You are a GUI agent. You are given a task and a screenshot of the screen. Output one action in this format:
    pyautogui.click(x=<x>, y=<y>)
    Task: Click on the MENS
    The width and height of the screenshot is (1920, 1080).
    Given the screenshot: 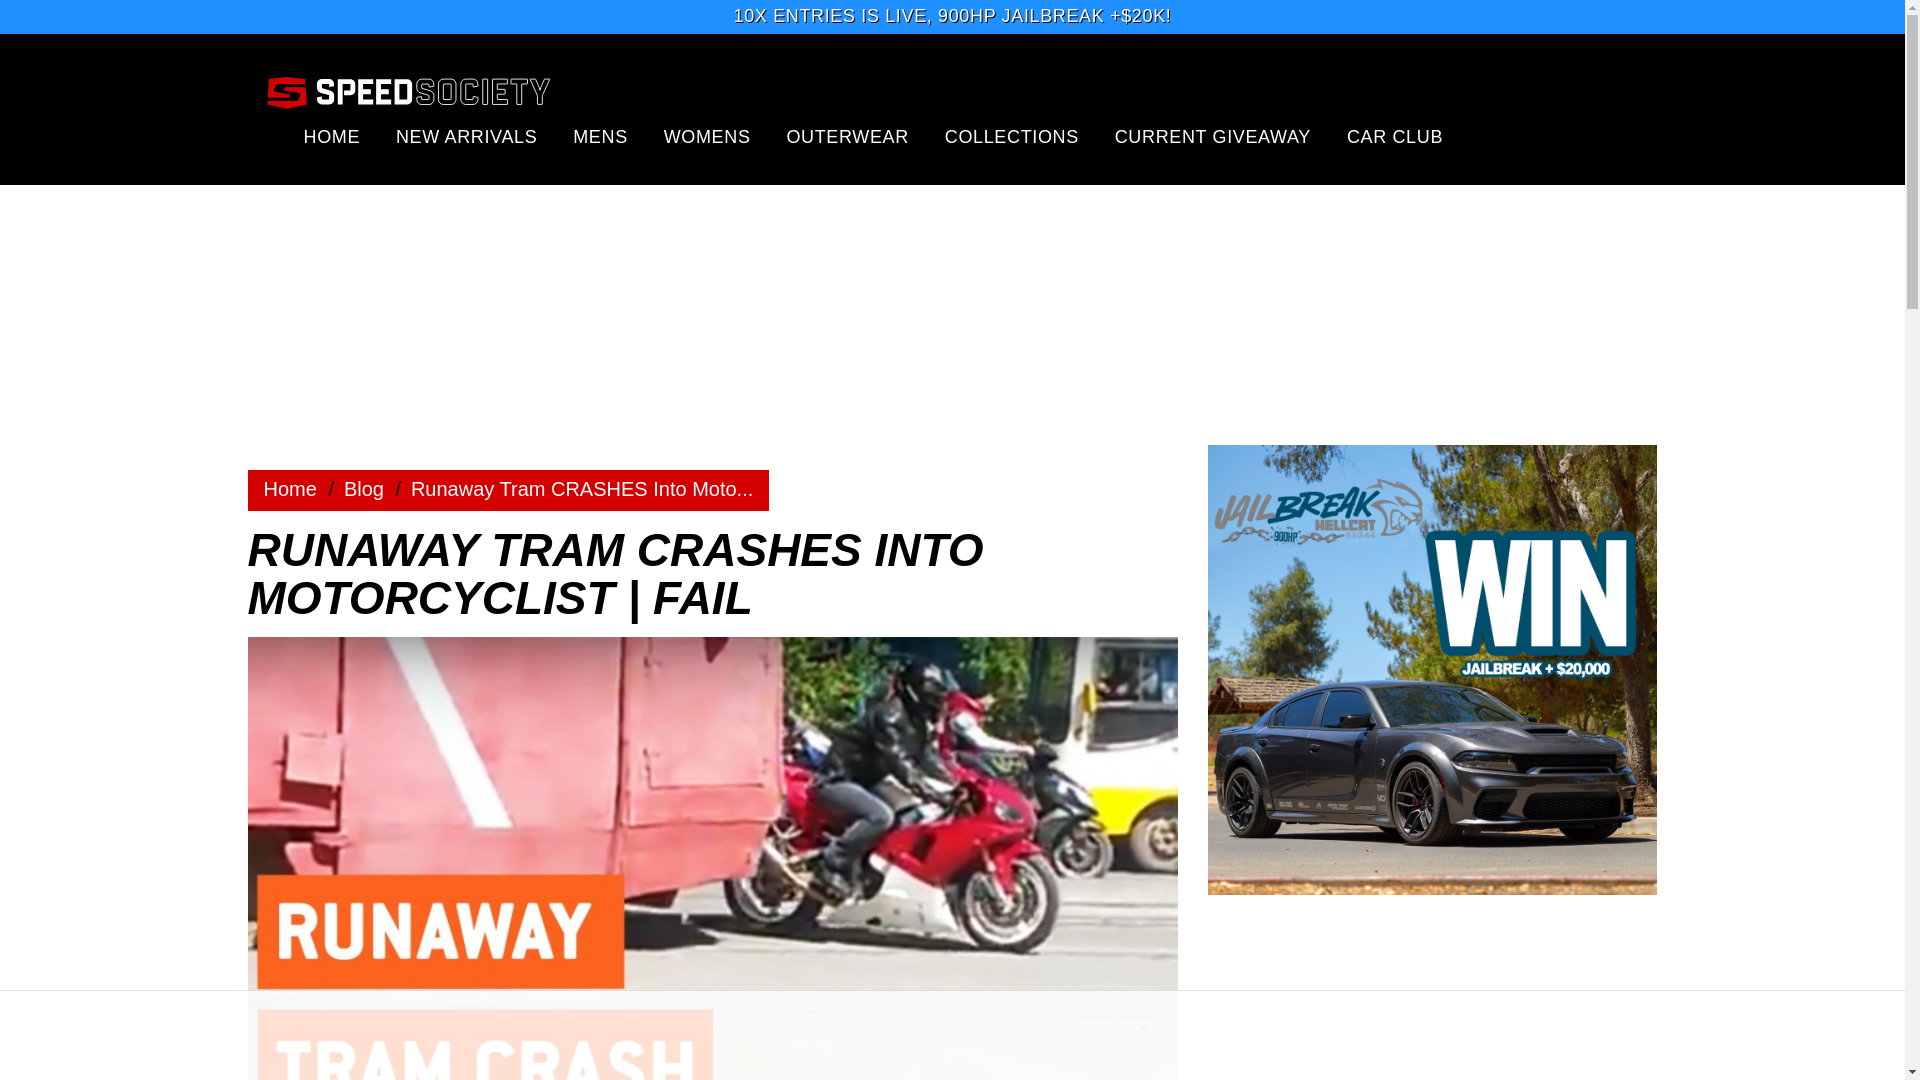 What is the action you would take?
    pyautogui.click(x=600, y=136)
    